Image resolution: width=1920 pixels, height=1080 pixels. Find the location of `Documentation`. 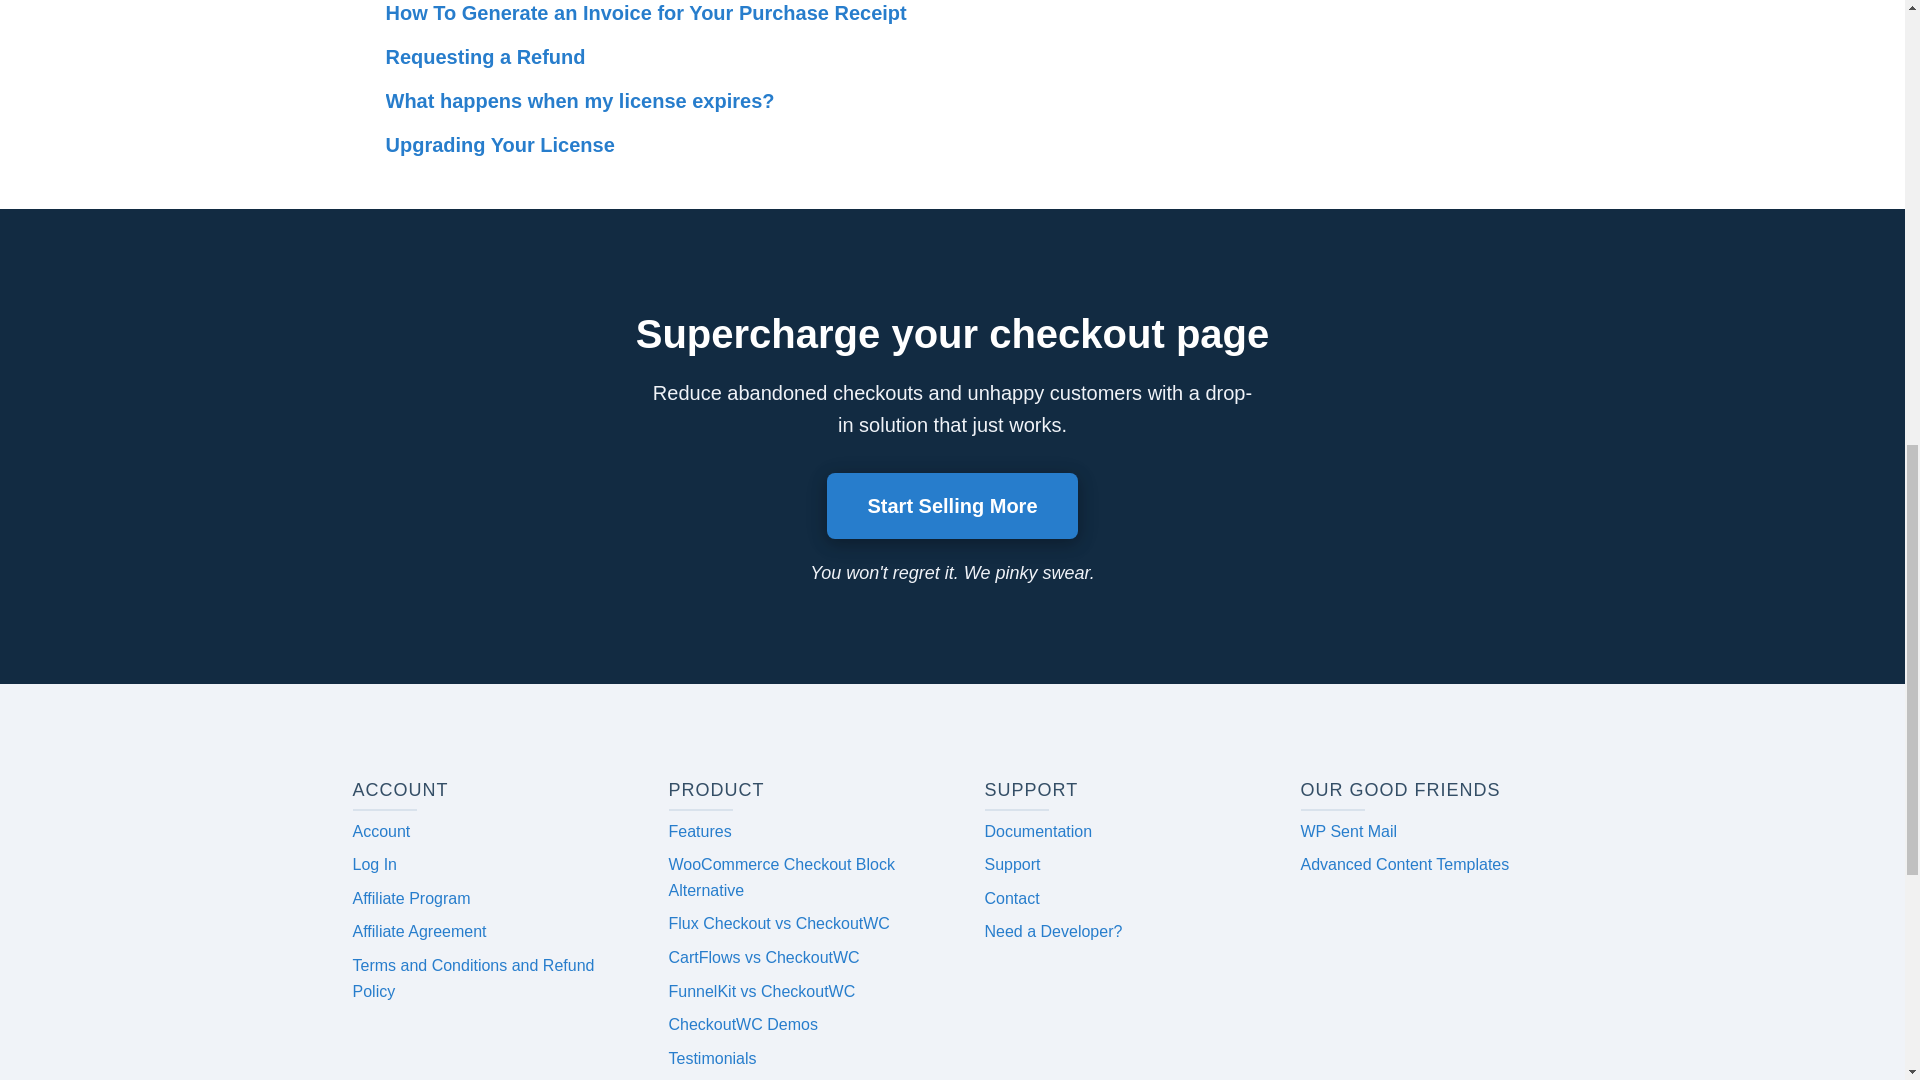

Documentation is located at coordinates (1038, 831).